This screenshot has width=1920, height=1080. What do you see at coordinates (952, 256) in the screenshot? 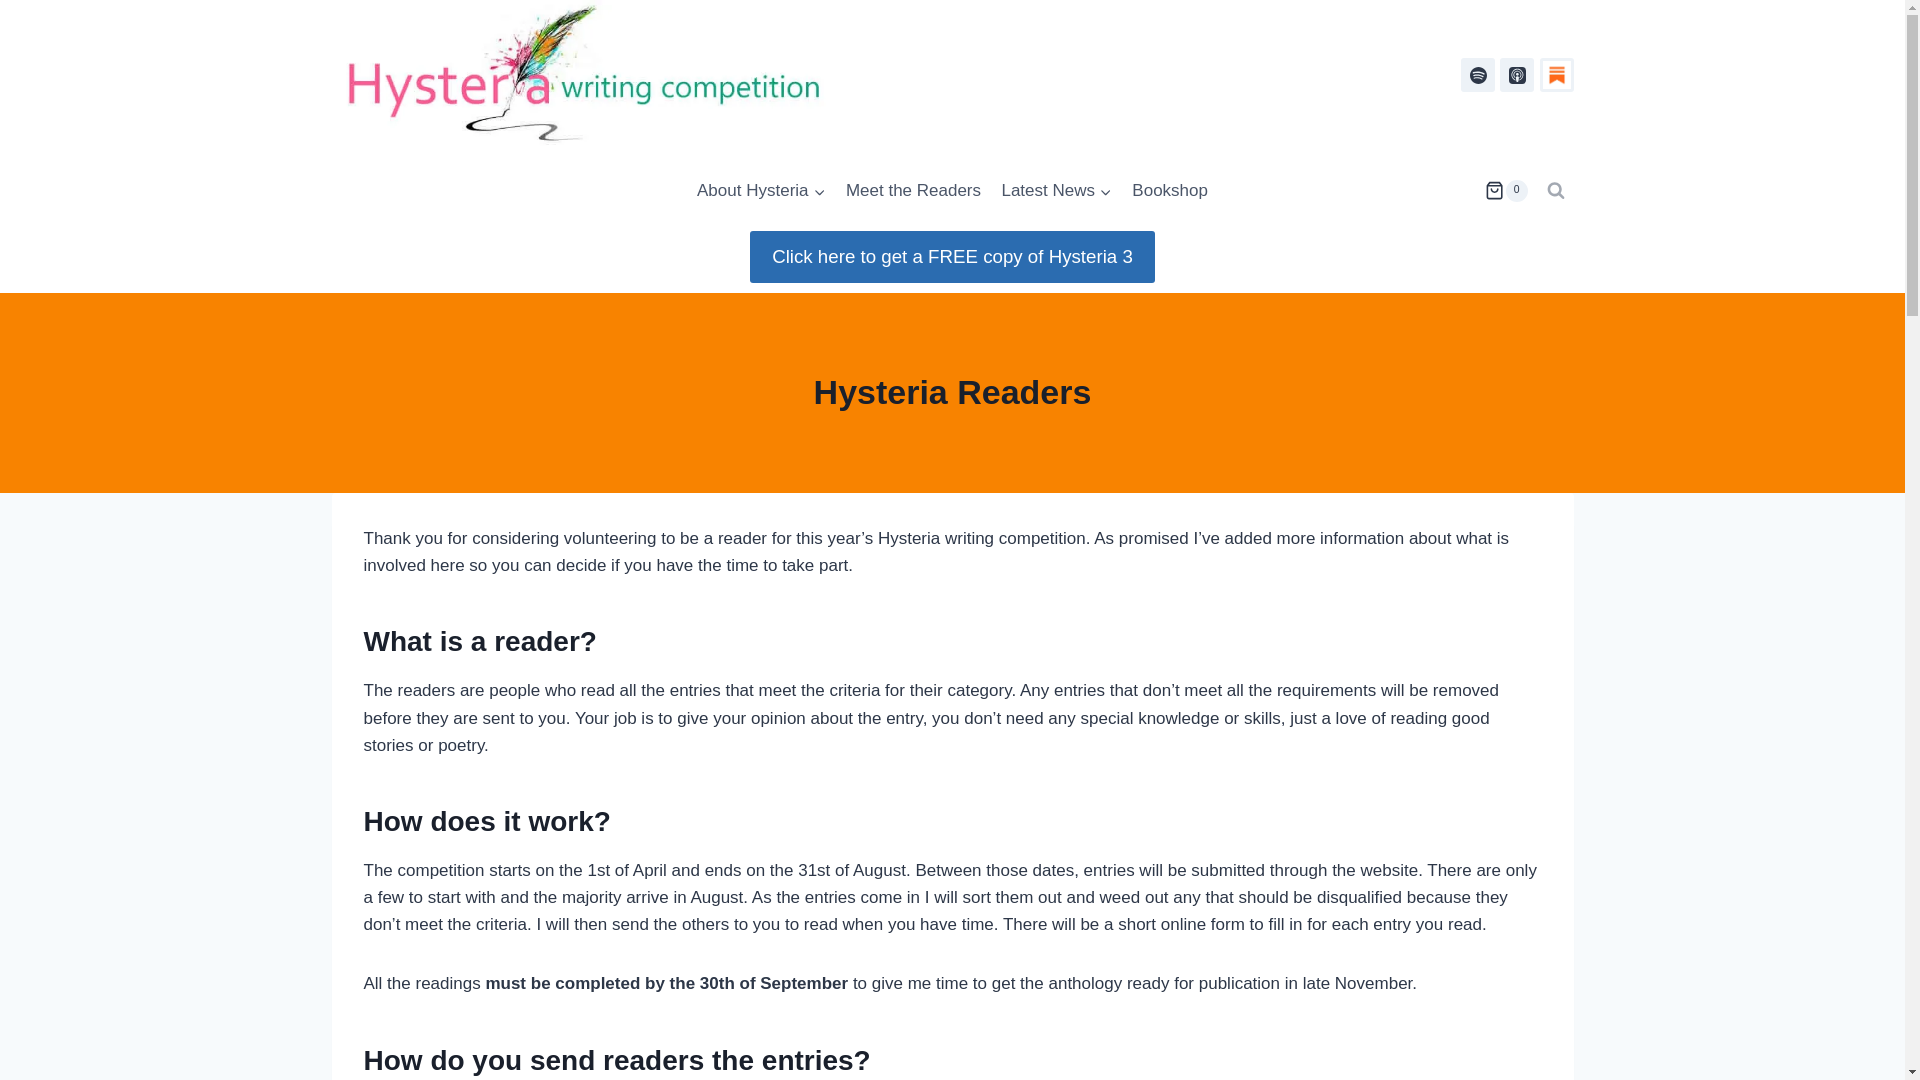
I see `Click here to get a FREE copy of Hysteria 3` at bounding box center [952, 256].